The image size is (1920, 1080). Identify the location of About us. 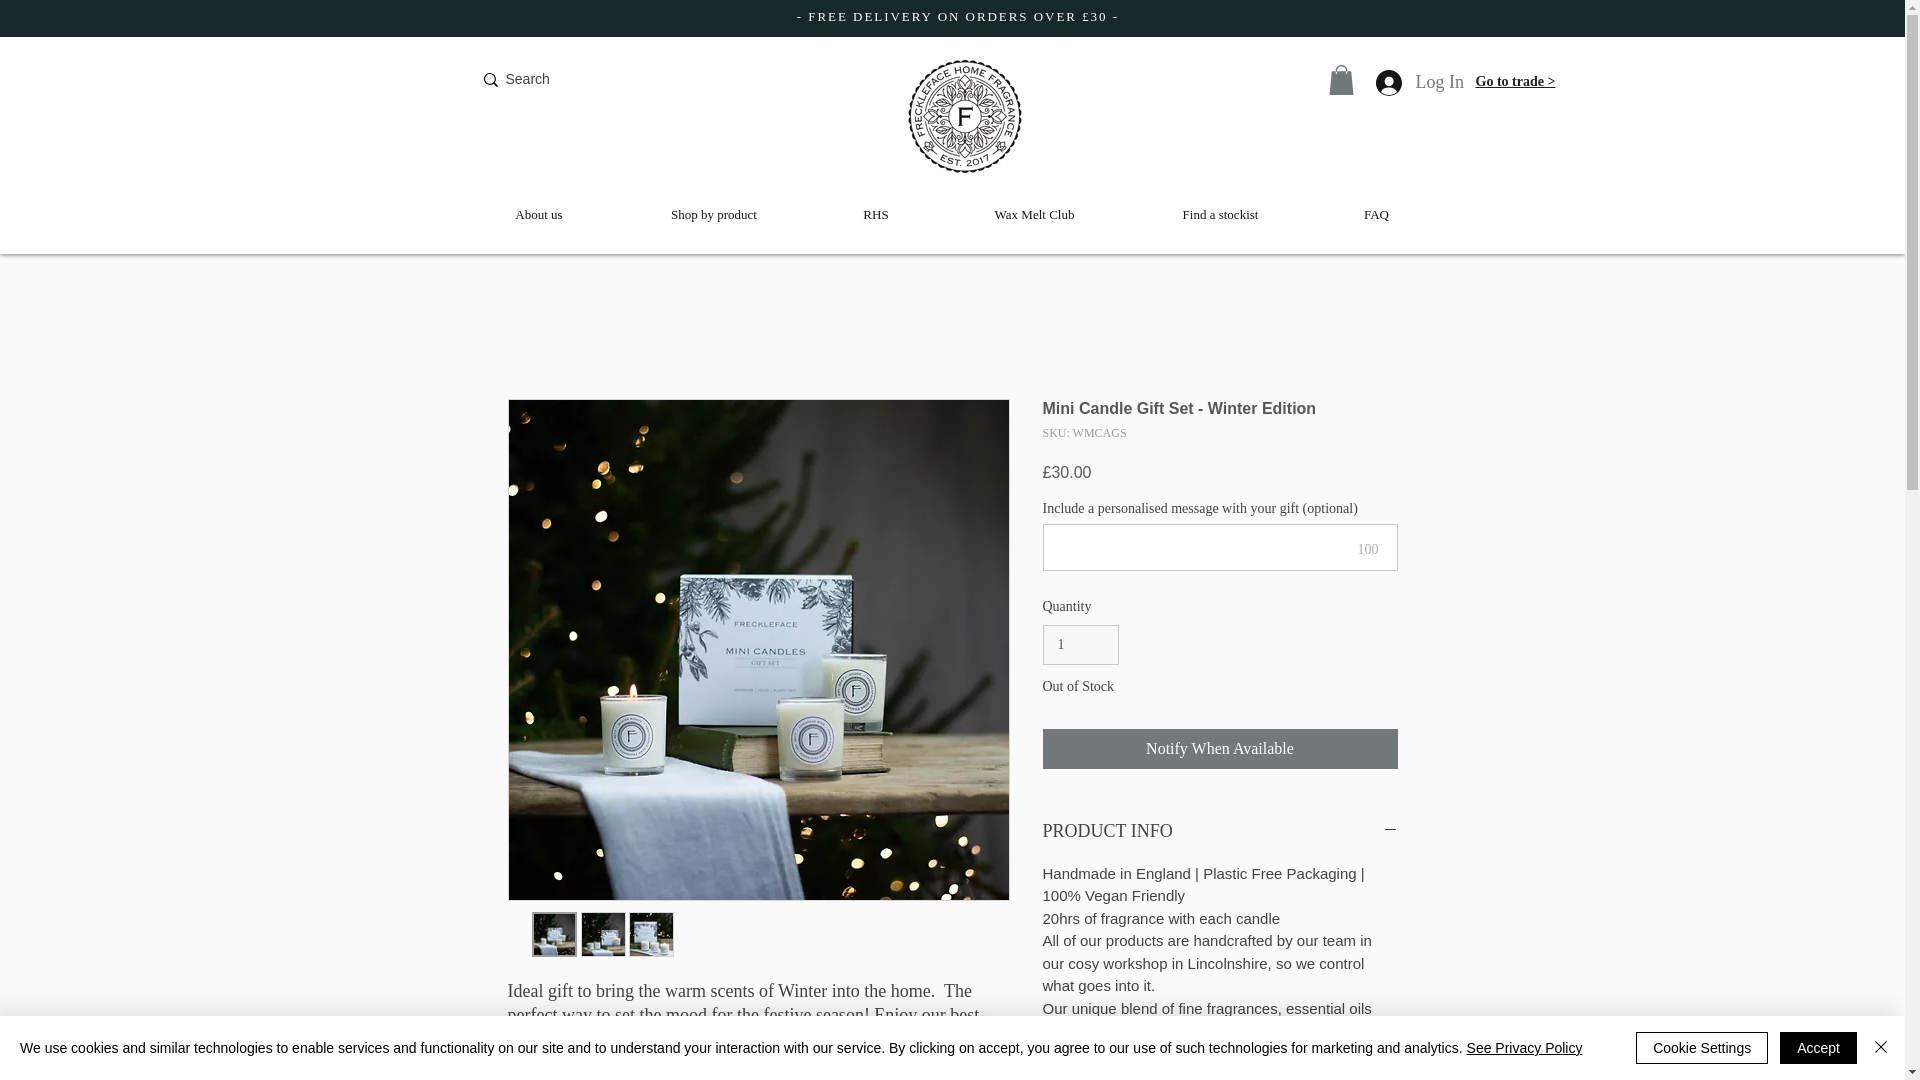
(539, 214).